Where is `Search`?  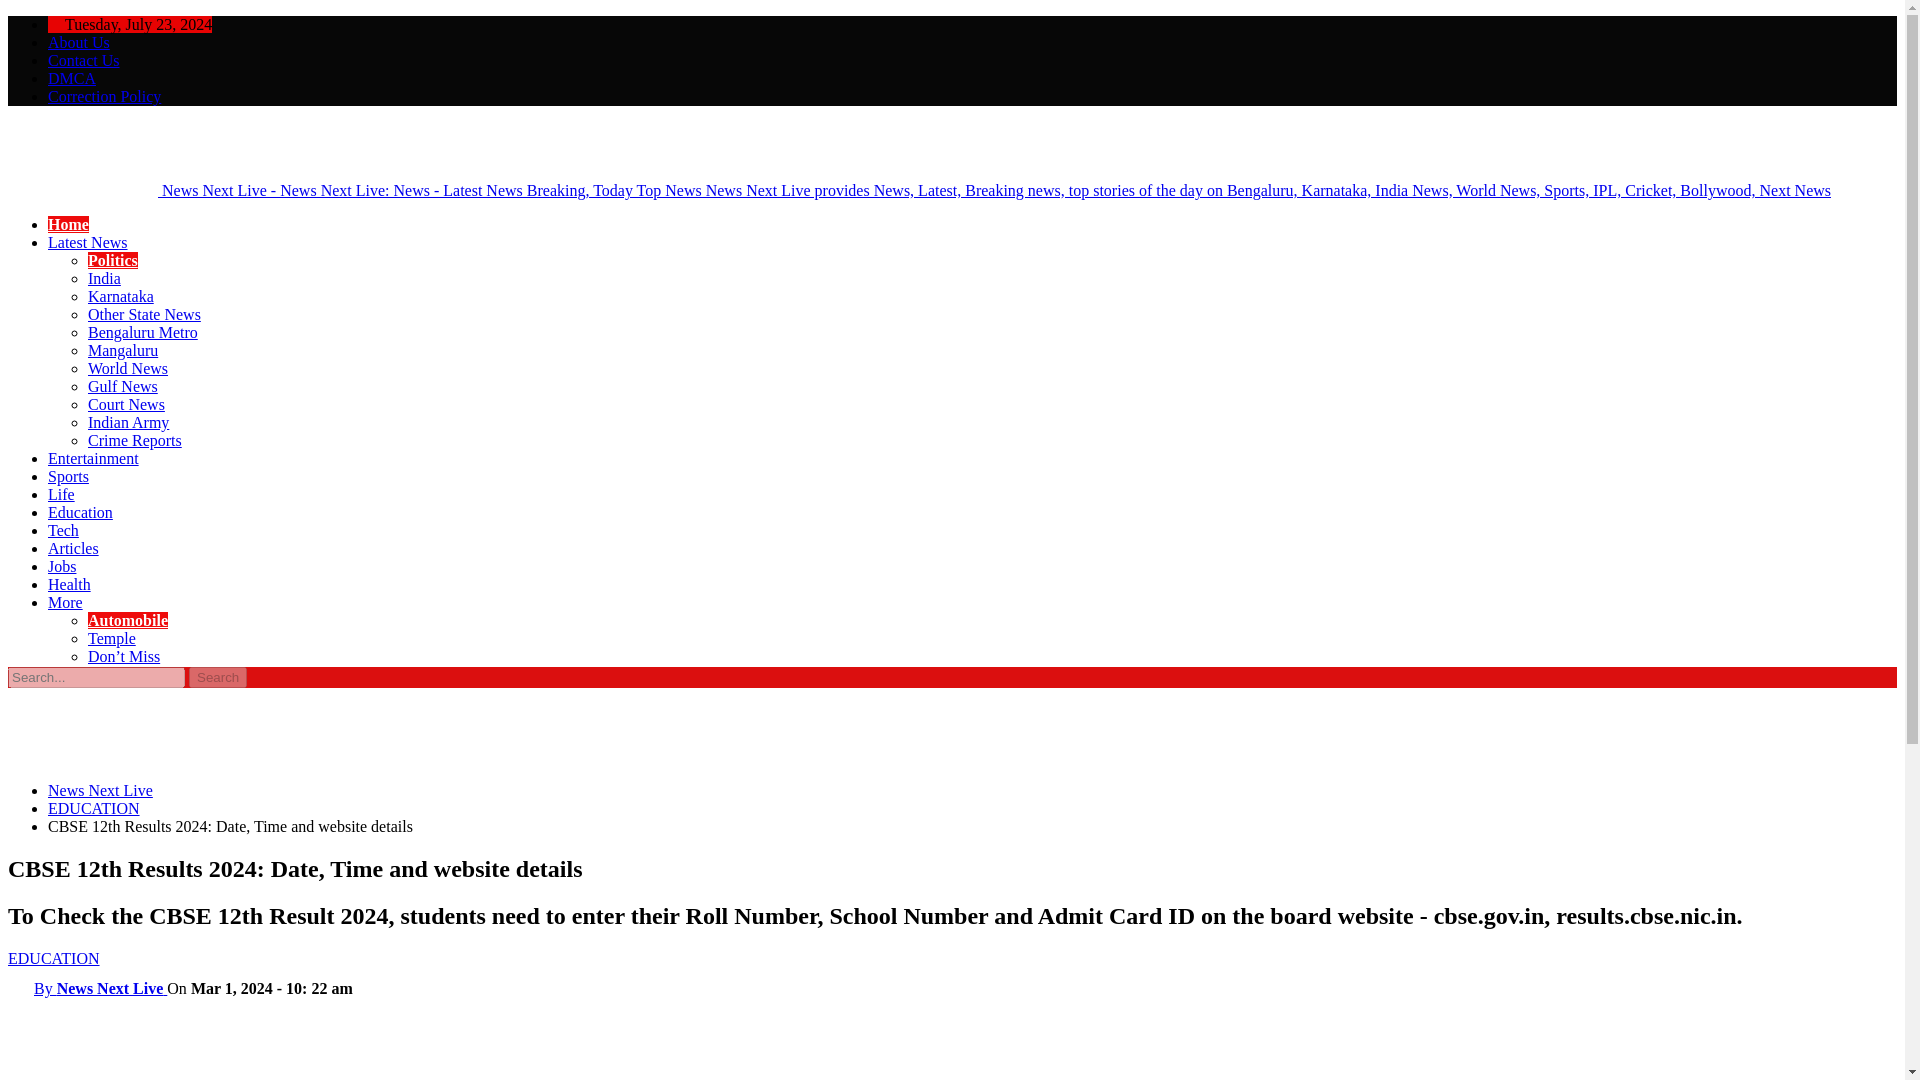
Search is located at coordinates (218, 677).